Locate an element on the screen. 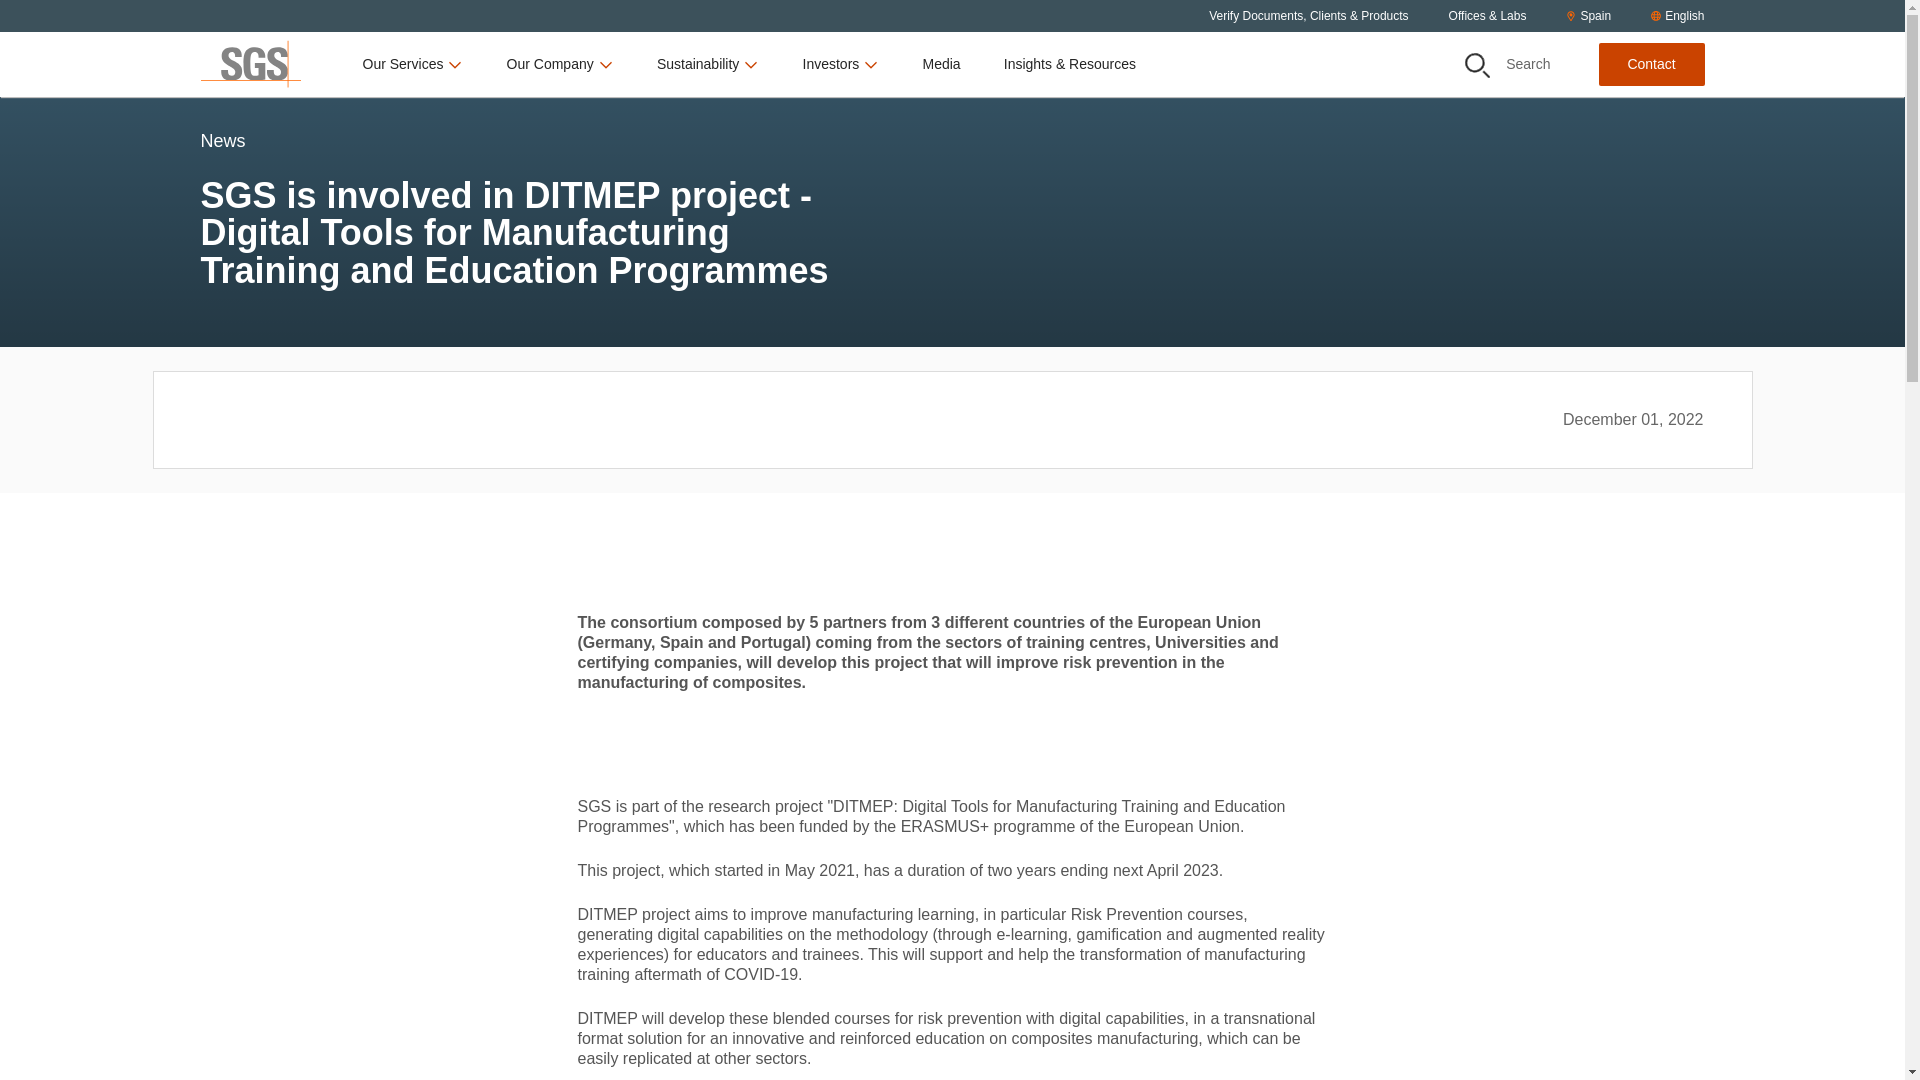  Media is located at coordinates (940, 64).